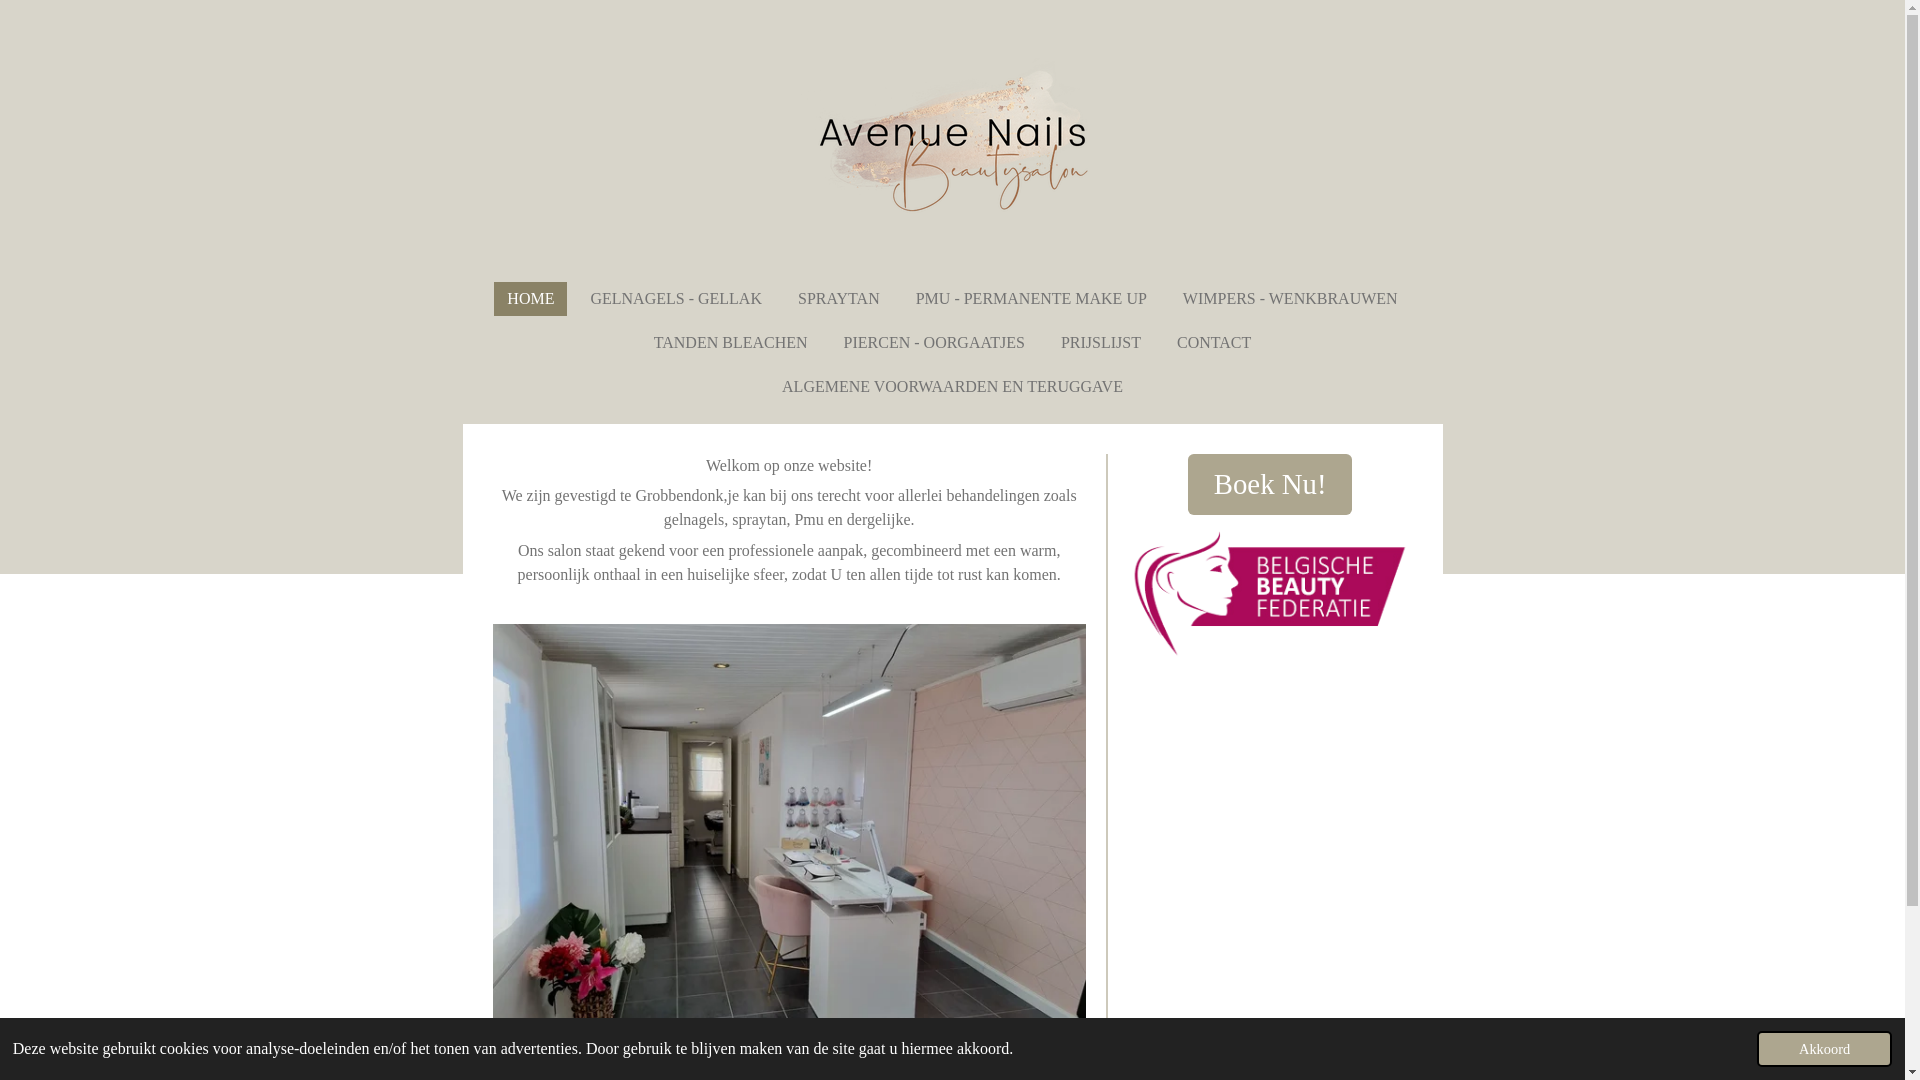 The width and height of the screenshot is (1920, 1080). What do you see at coordinates (1214, 343) in the screenshot?
I see `CONTACT` at bounding box center [1214, 343].